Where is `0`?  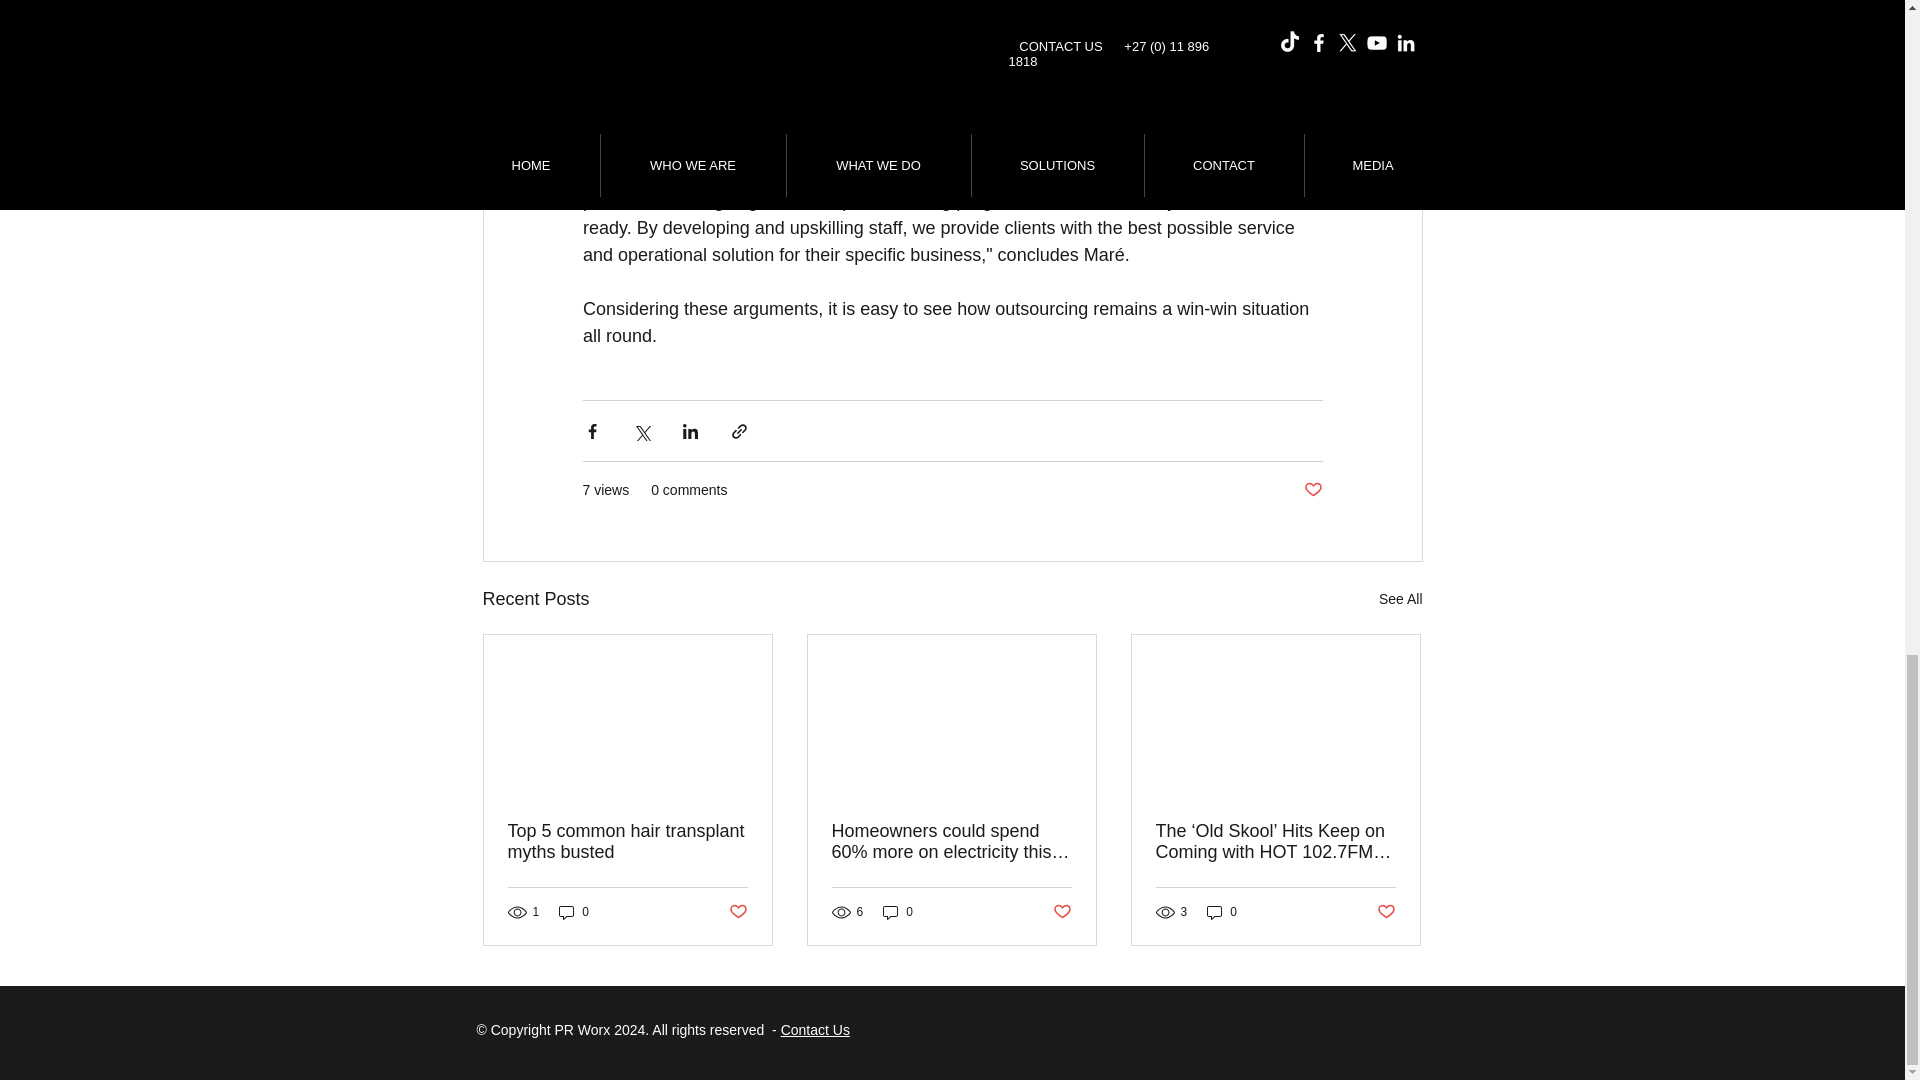
0 is located at coordinates (574, 912).